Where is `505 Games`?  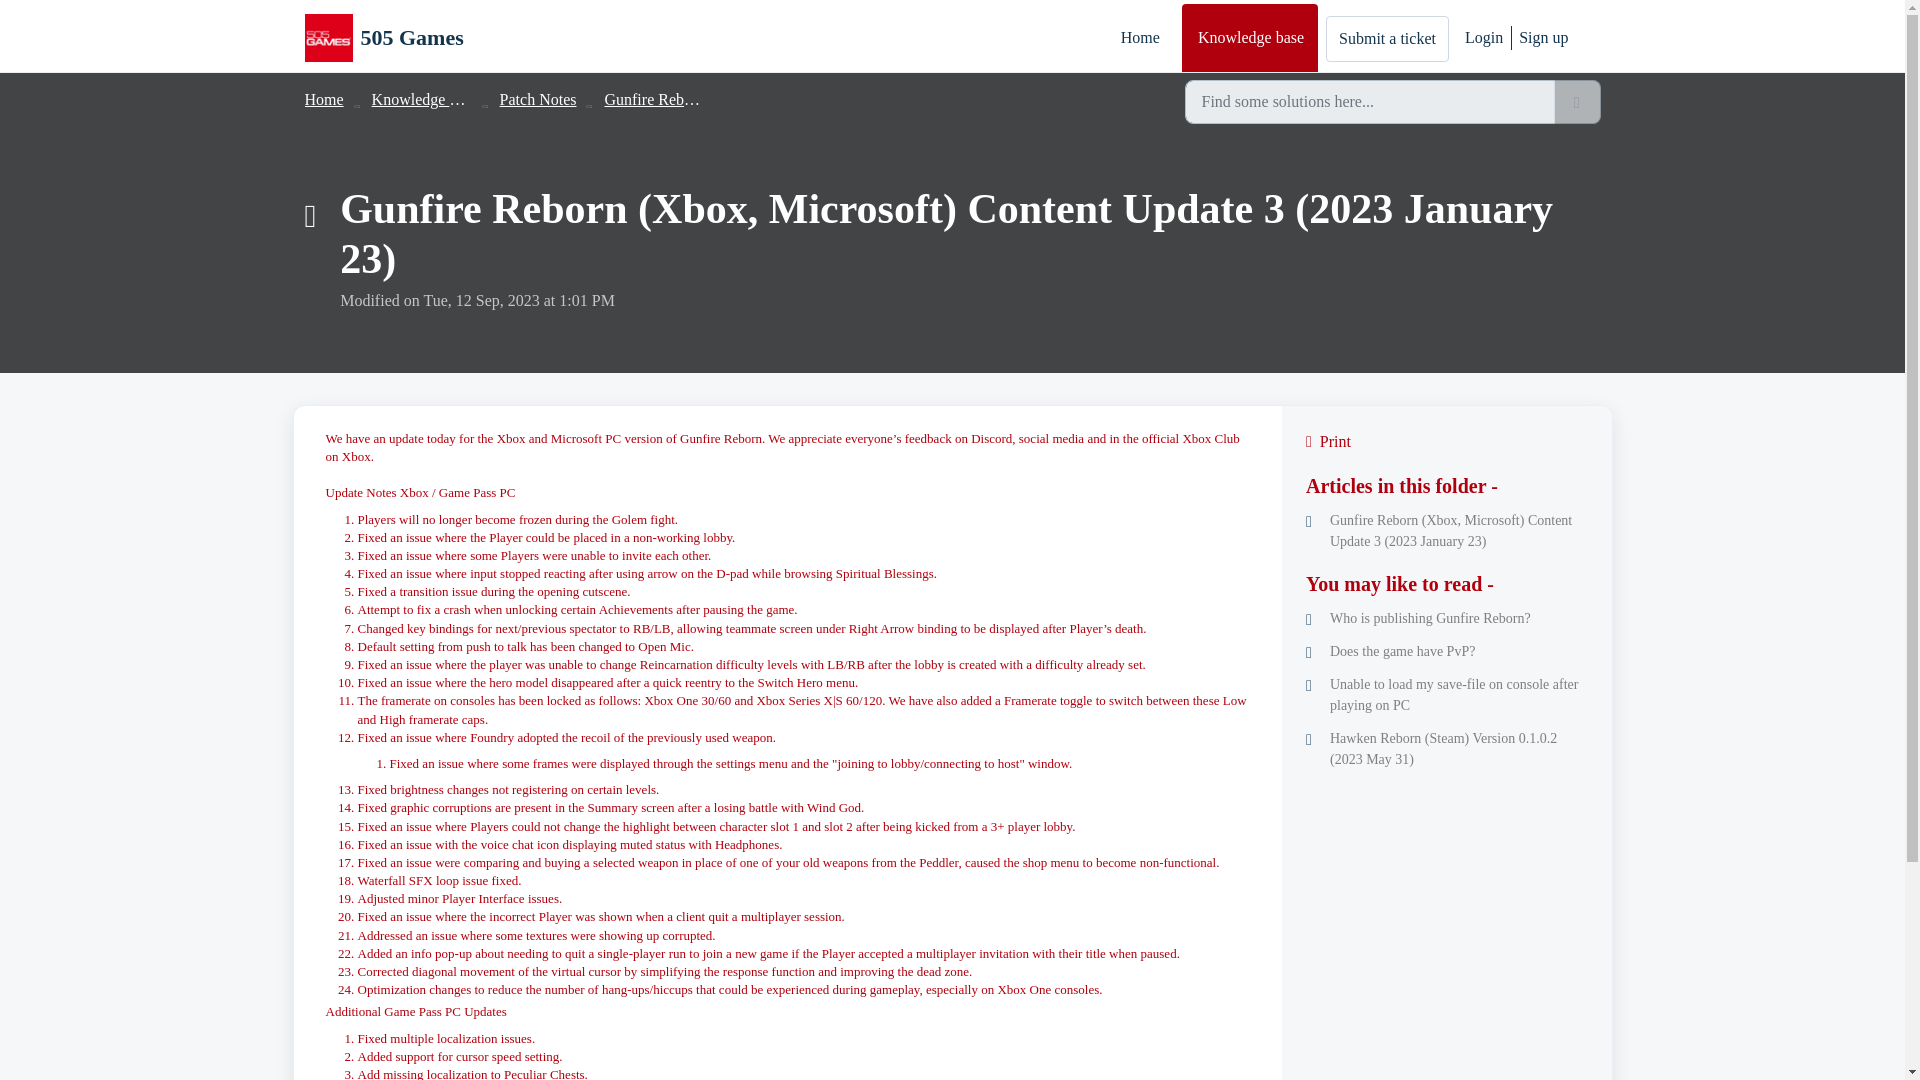
505 Games is located at coordinates (411, 37).